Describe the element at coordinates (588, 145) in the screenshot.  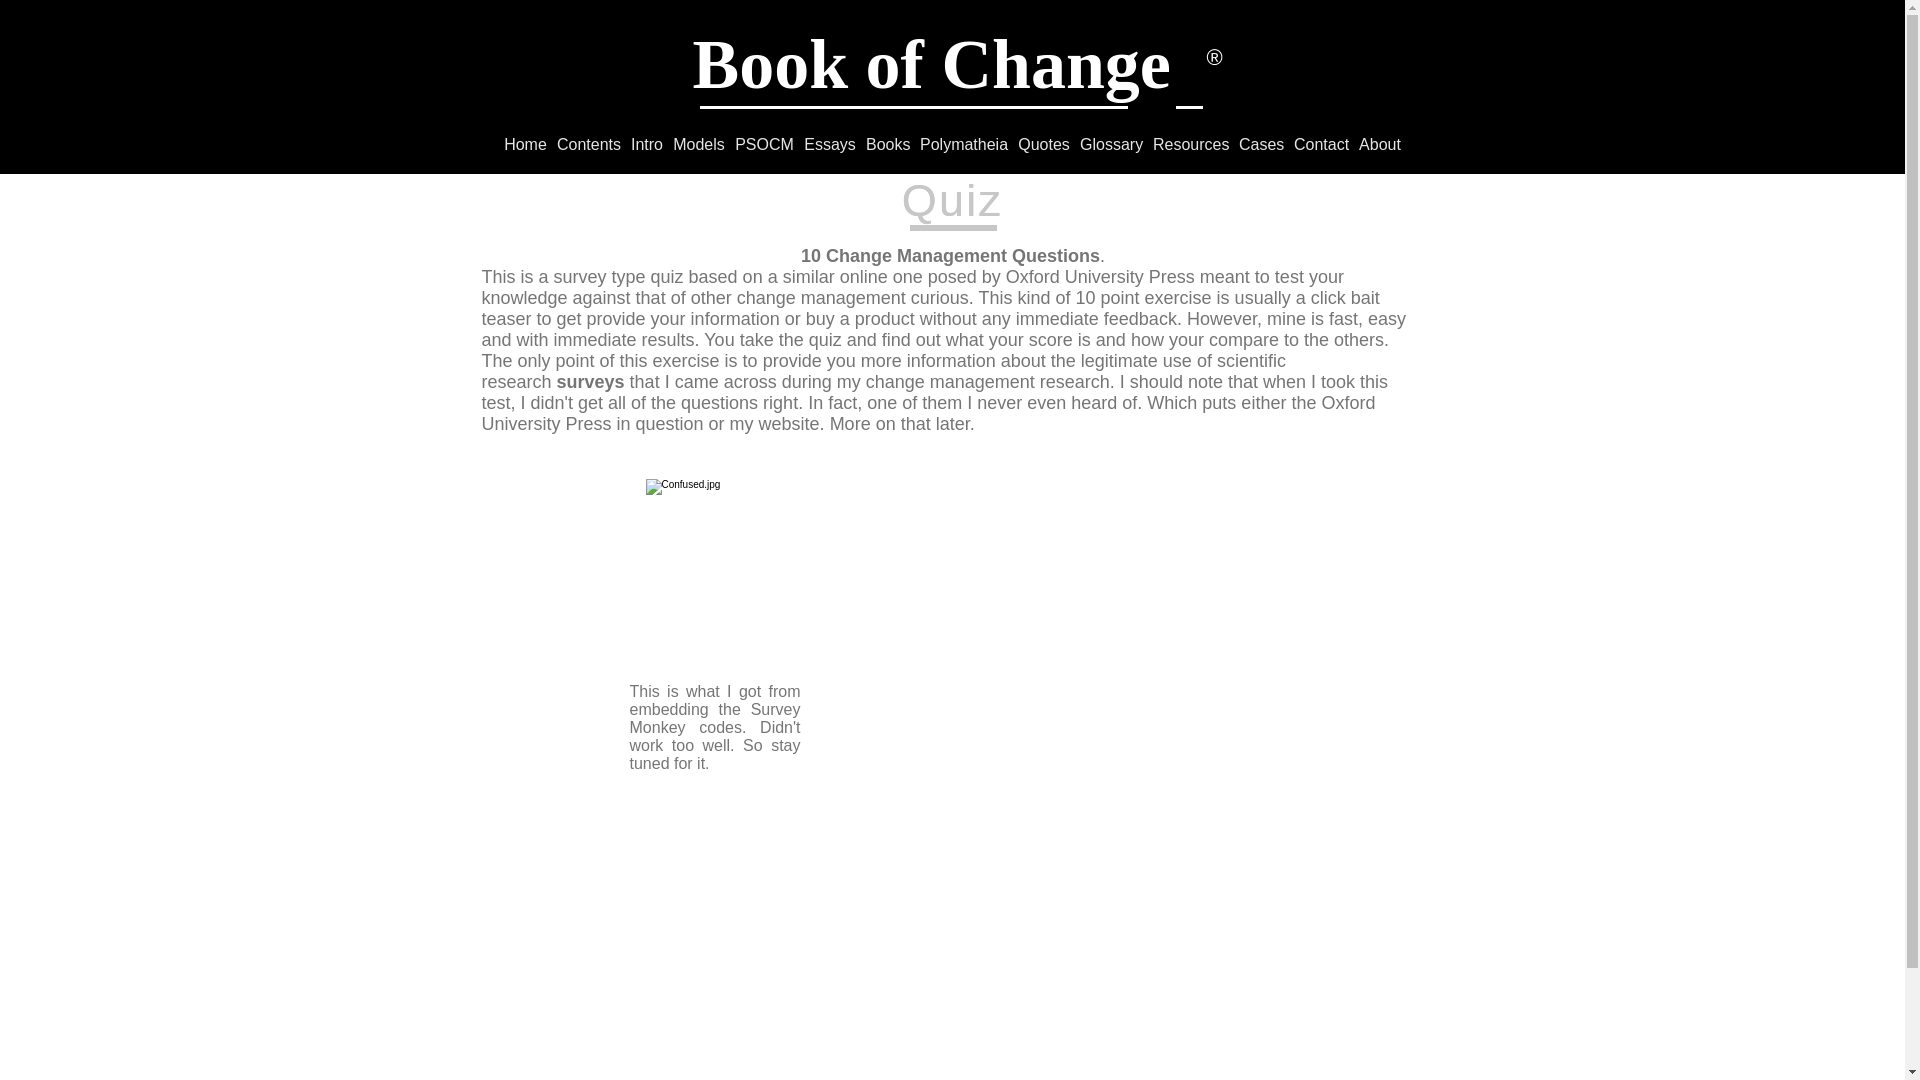
I see `Contents` at that location.